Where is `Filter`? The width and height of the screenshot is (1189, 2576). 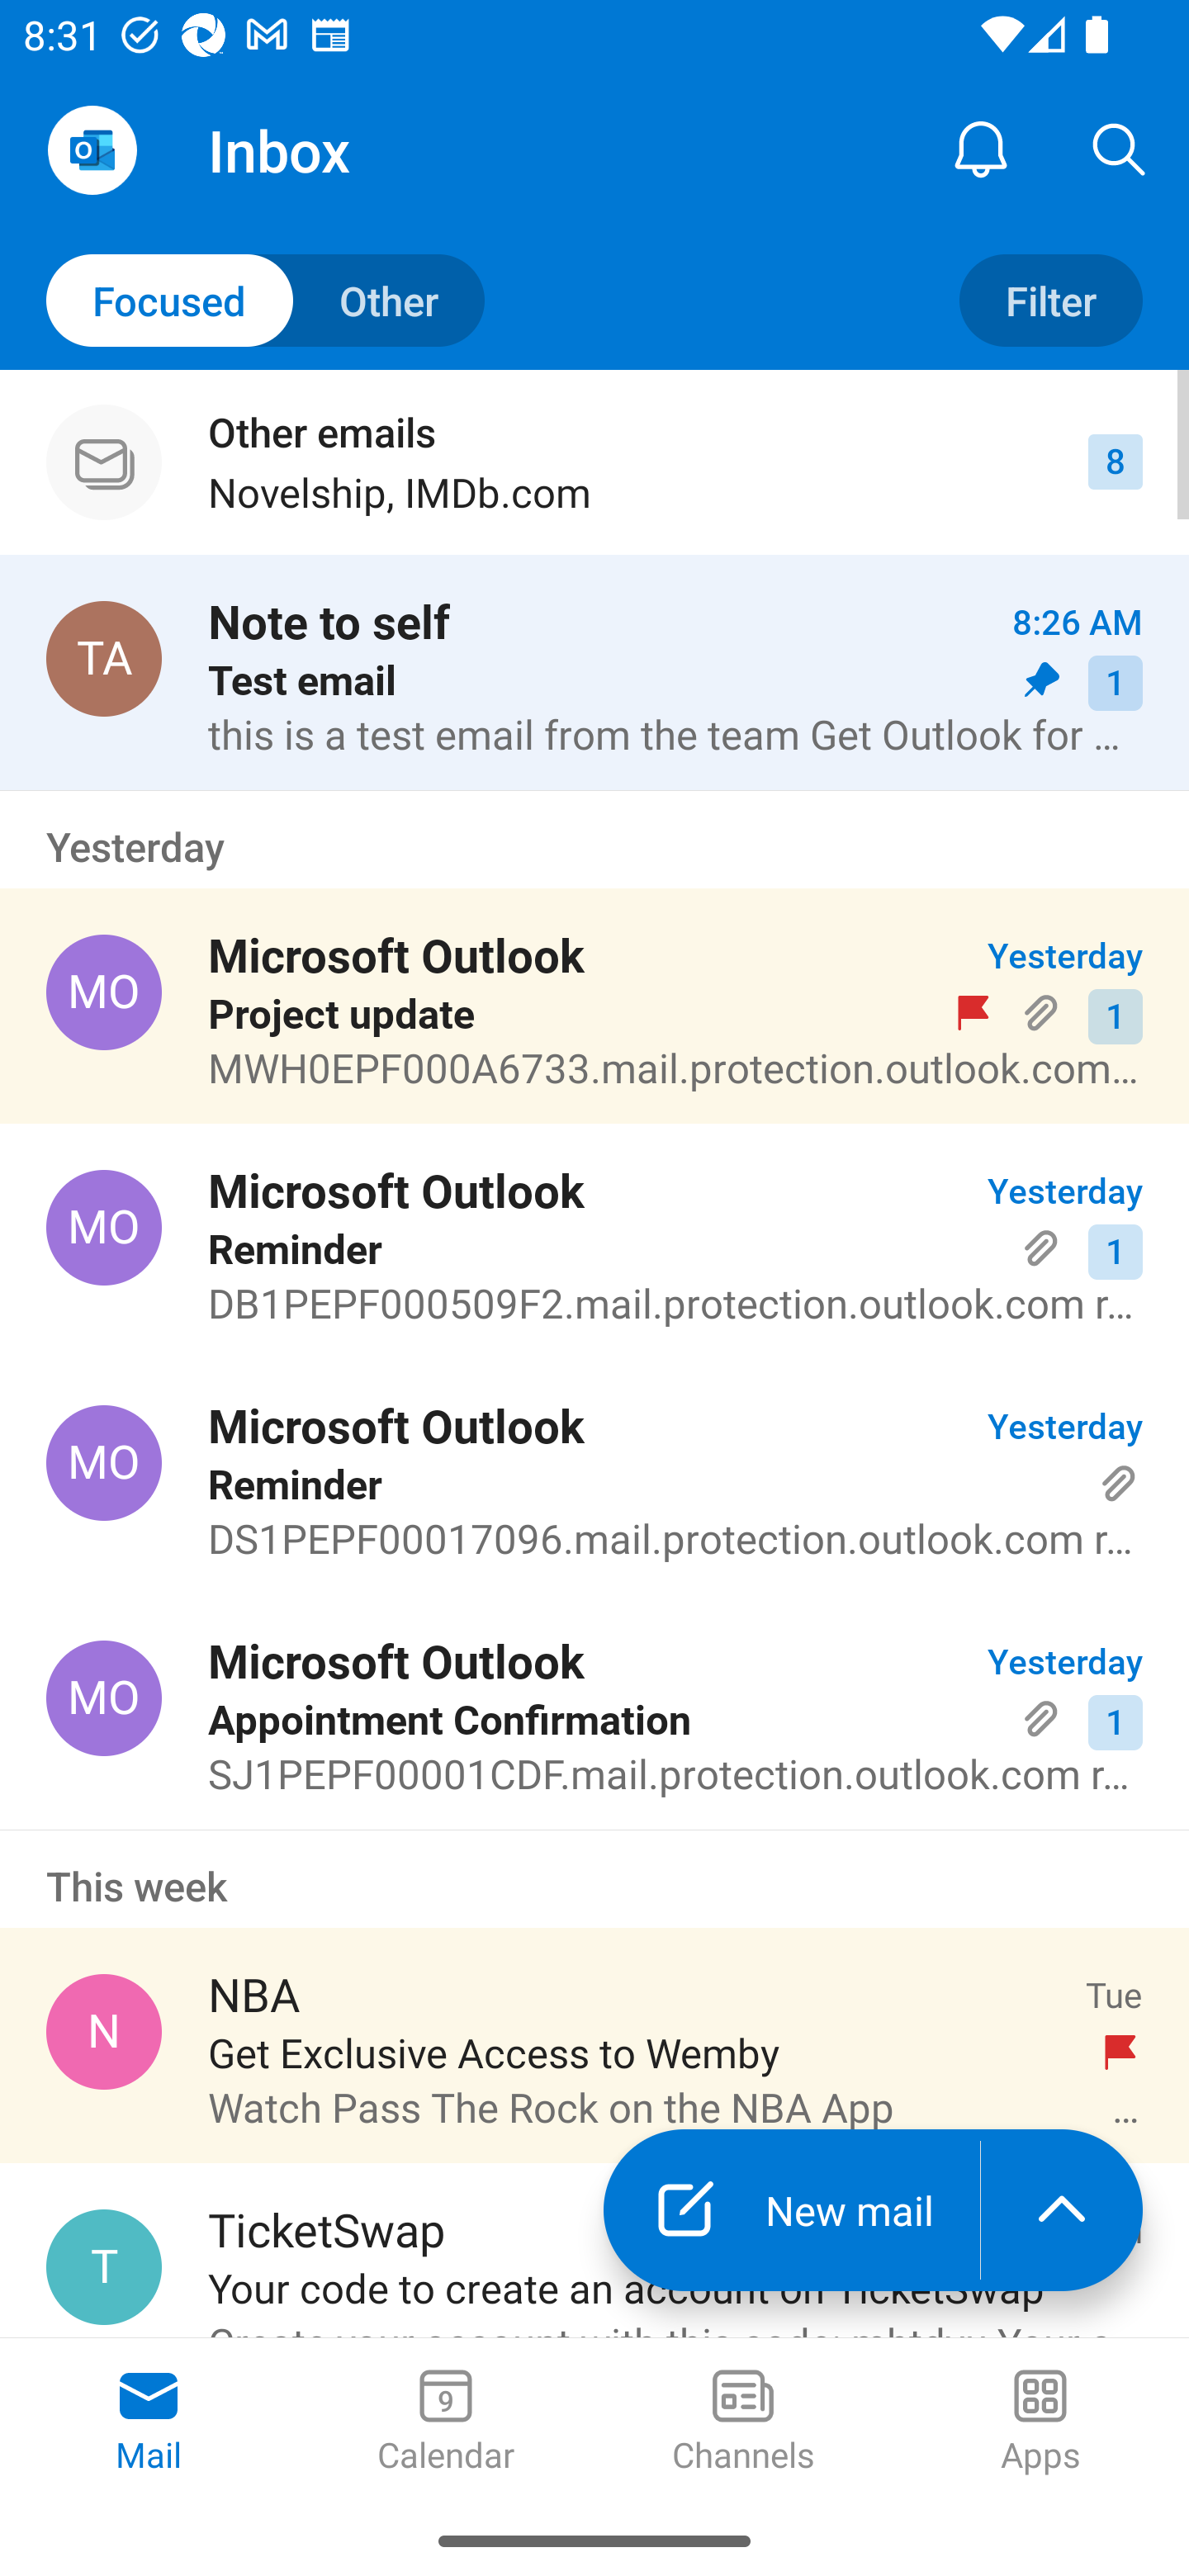 Filter is located at coordinates (1050, 301).